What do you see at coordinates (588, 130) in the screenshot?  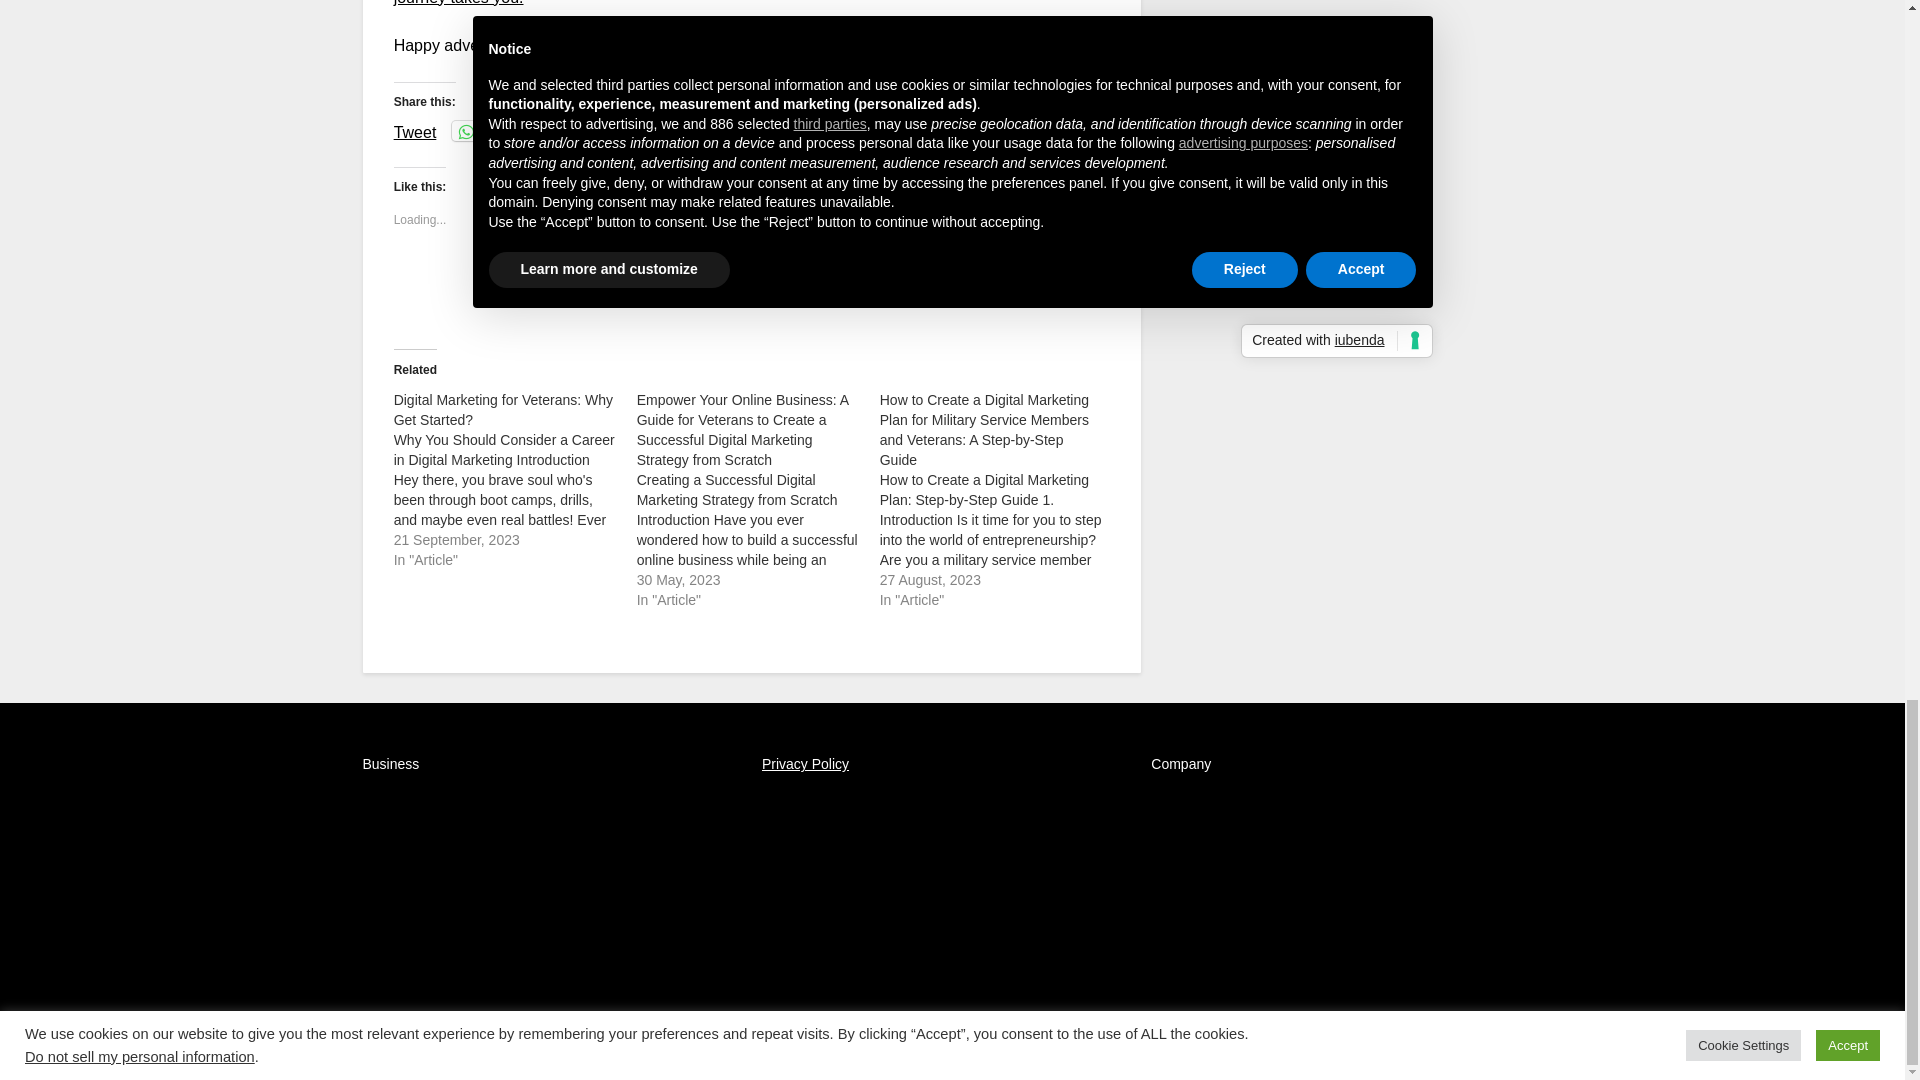 I see `Click to share on Telegram` at bounding box center [588, 130].